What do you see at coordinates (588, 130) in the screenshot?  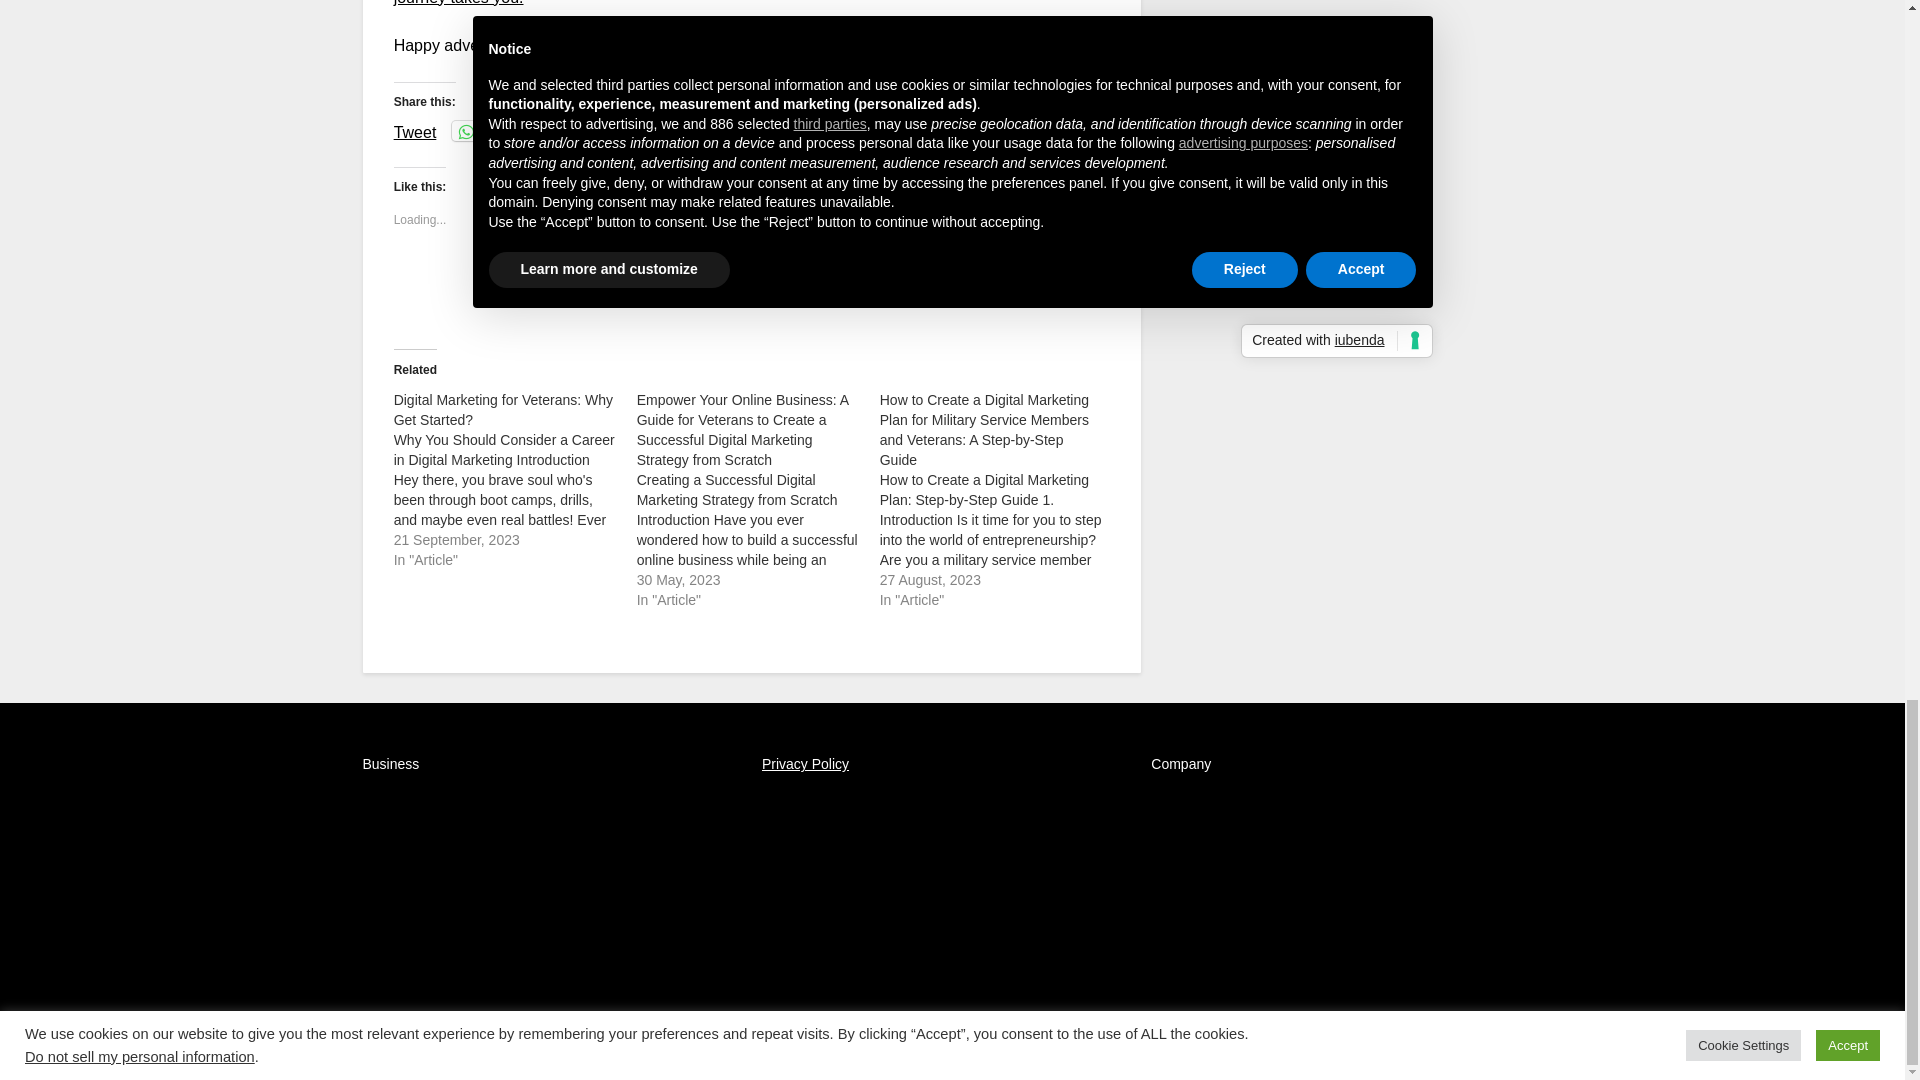 I see `Click to share on Telegram` at bounding box center [588, 130].